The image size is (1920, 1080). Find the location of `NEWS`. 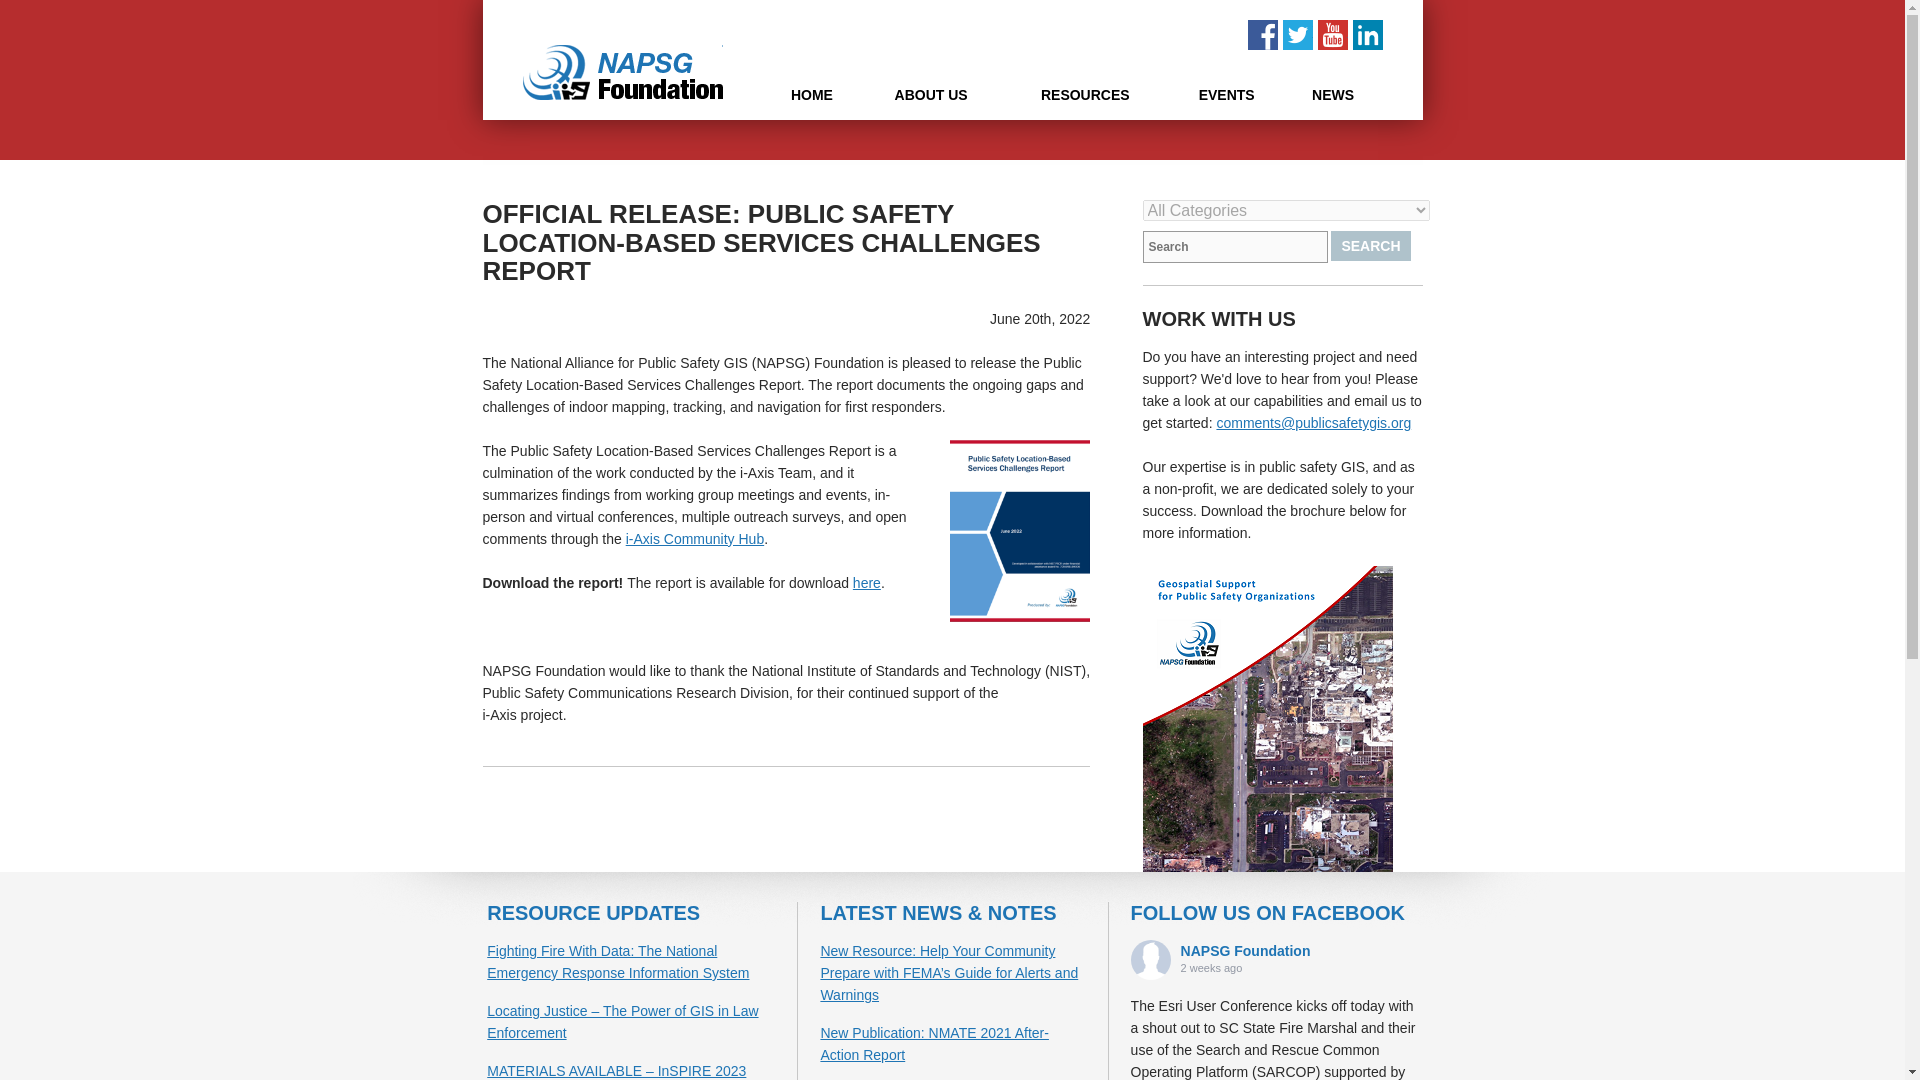

NEWS is located at coordinates (1333, 99).